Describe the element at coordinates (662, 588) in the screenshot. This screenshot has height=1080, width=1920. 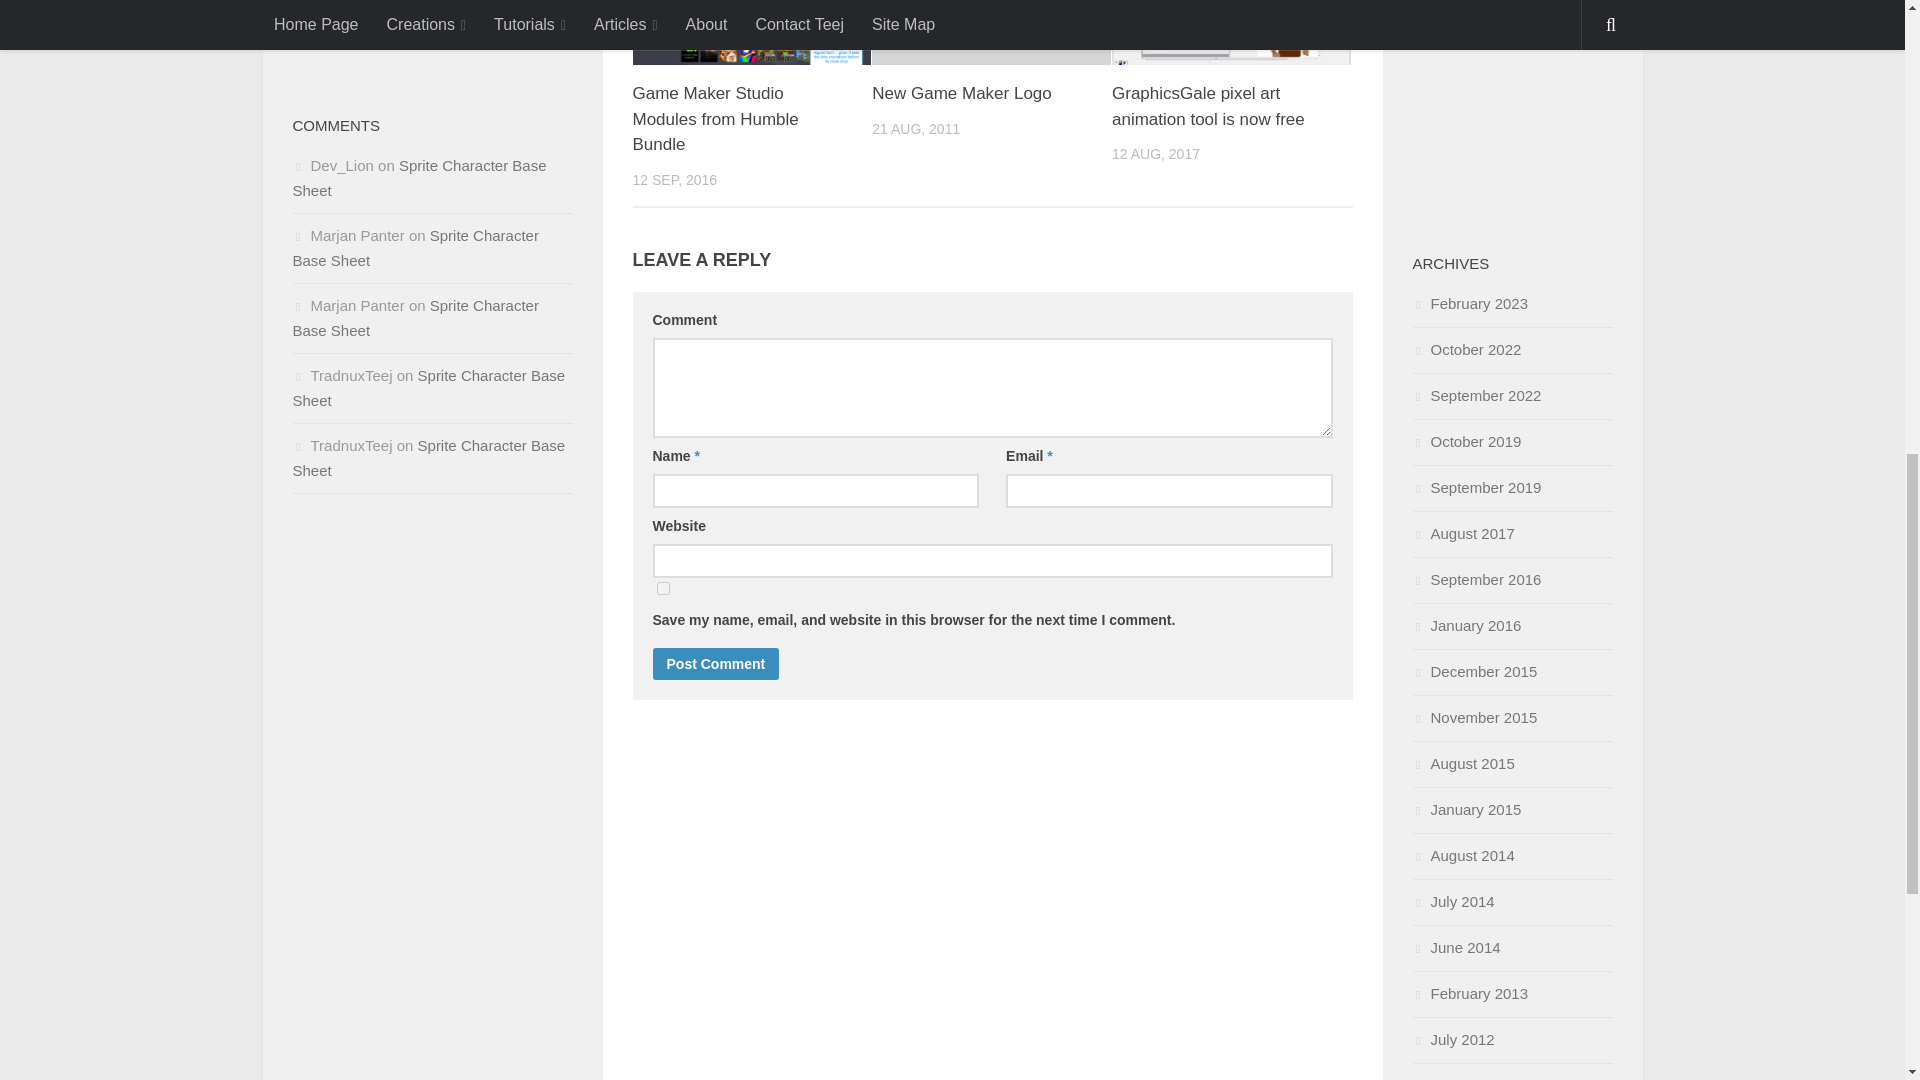
I see `yes` at that location.